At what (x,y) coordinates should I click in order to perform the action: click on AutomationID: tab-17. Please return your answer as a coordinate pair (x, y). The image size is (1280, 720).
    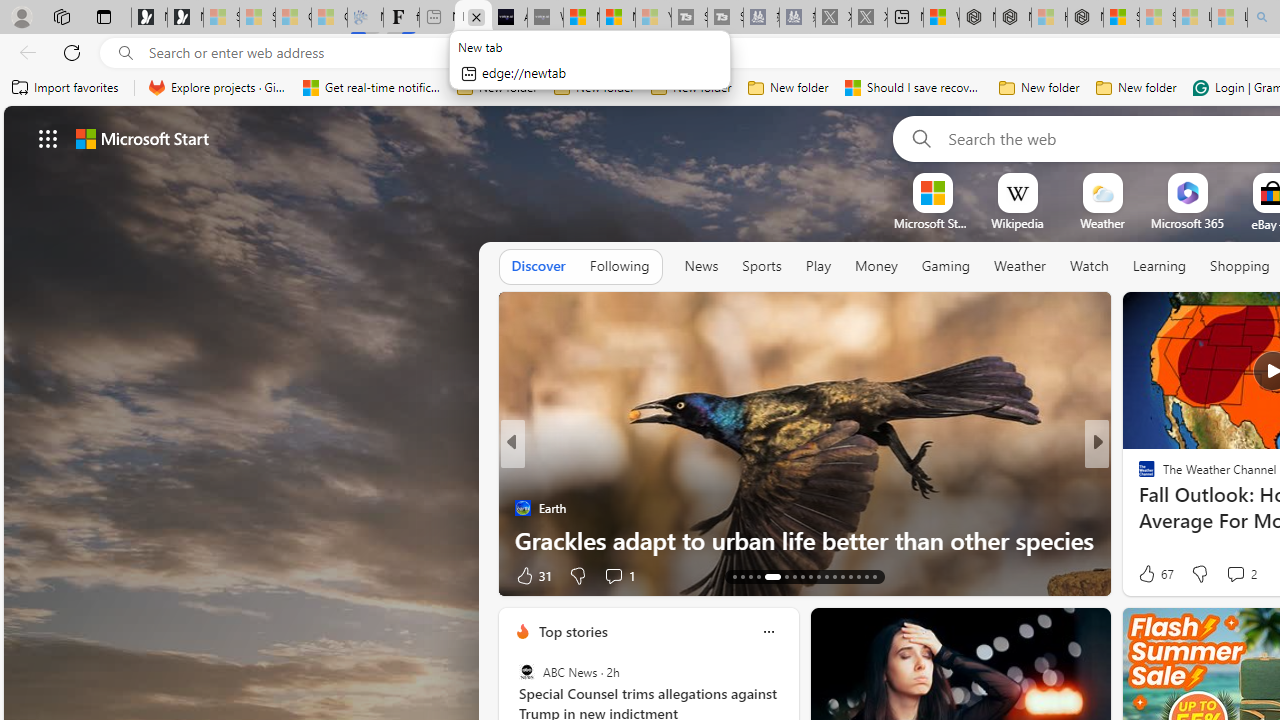
    Looking at the image, I should click on (734, 576).